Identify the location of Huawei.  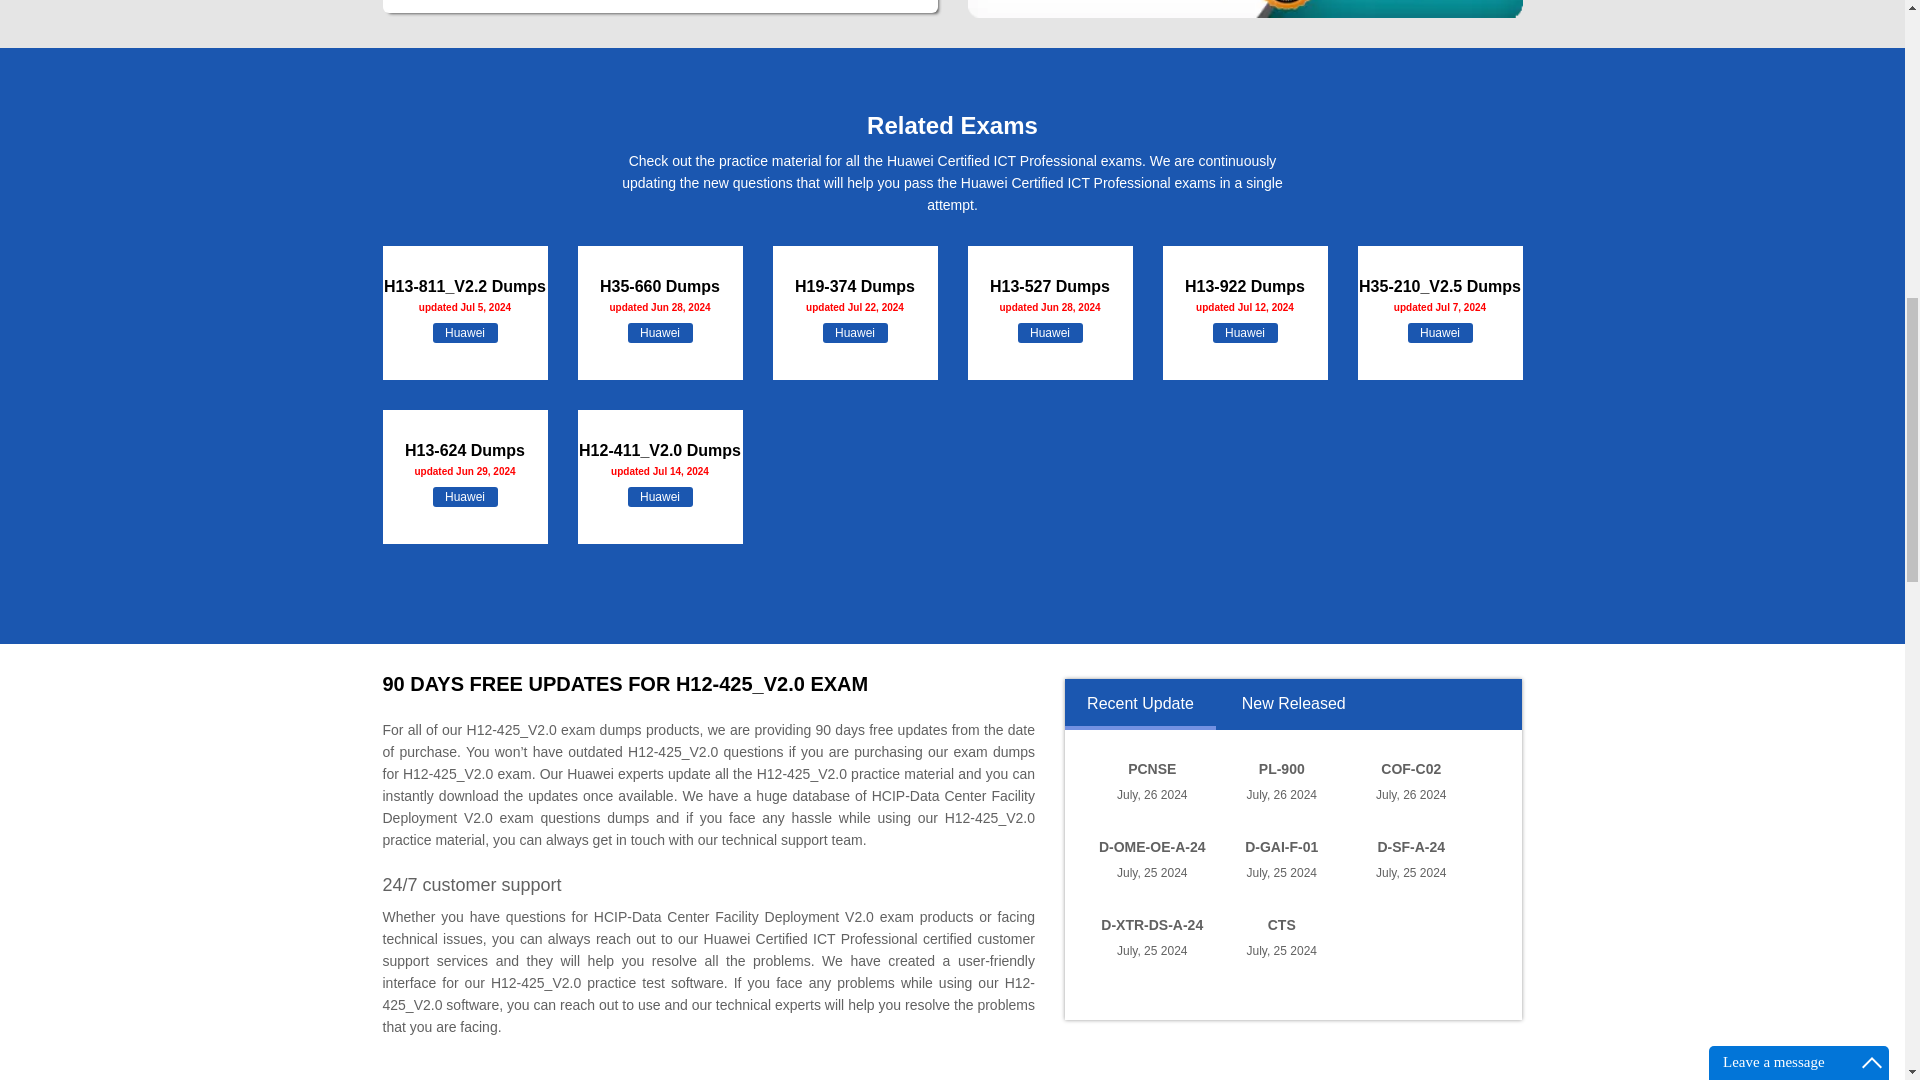
(1244, 332).